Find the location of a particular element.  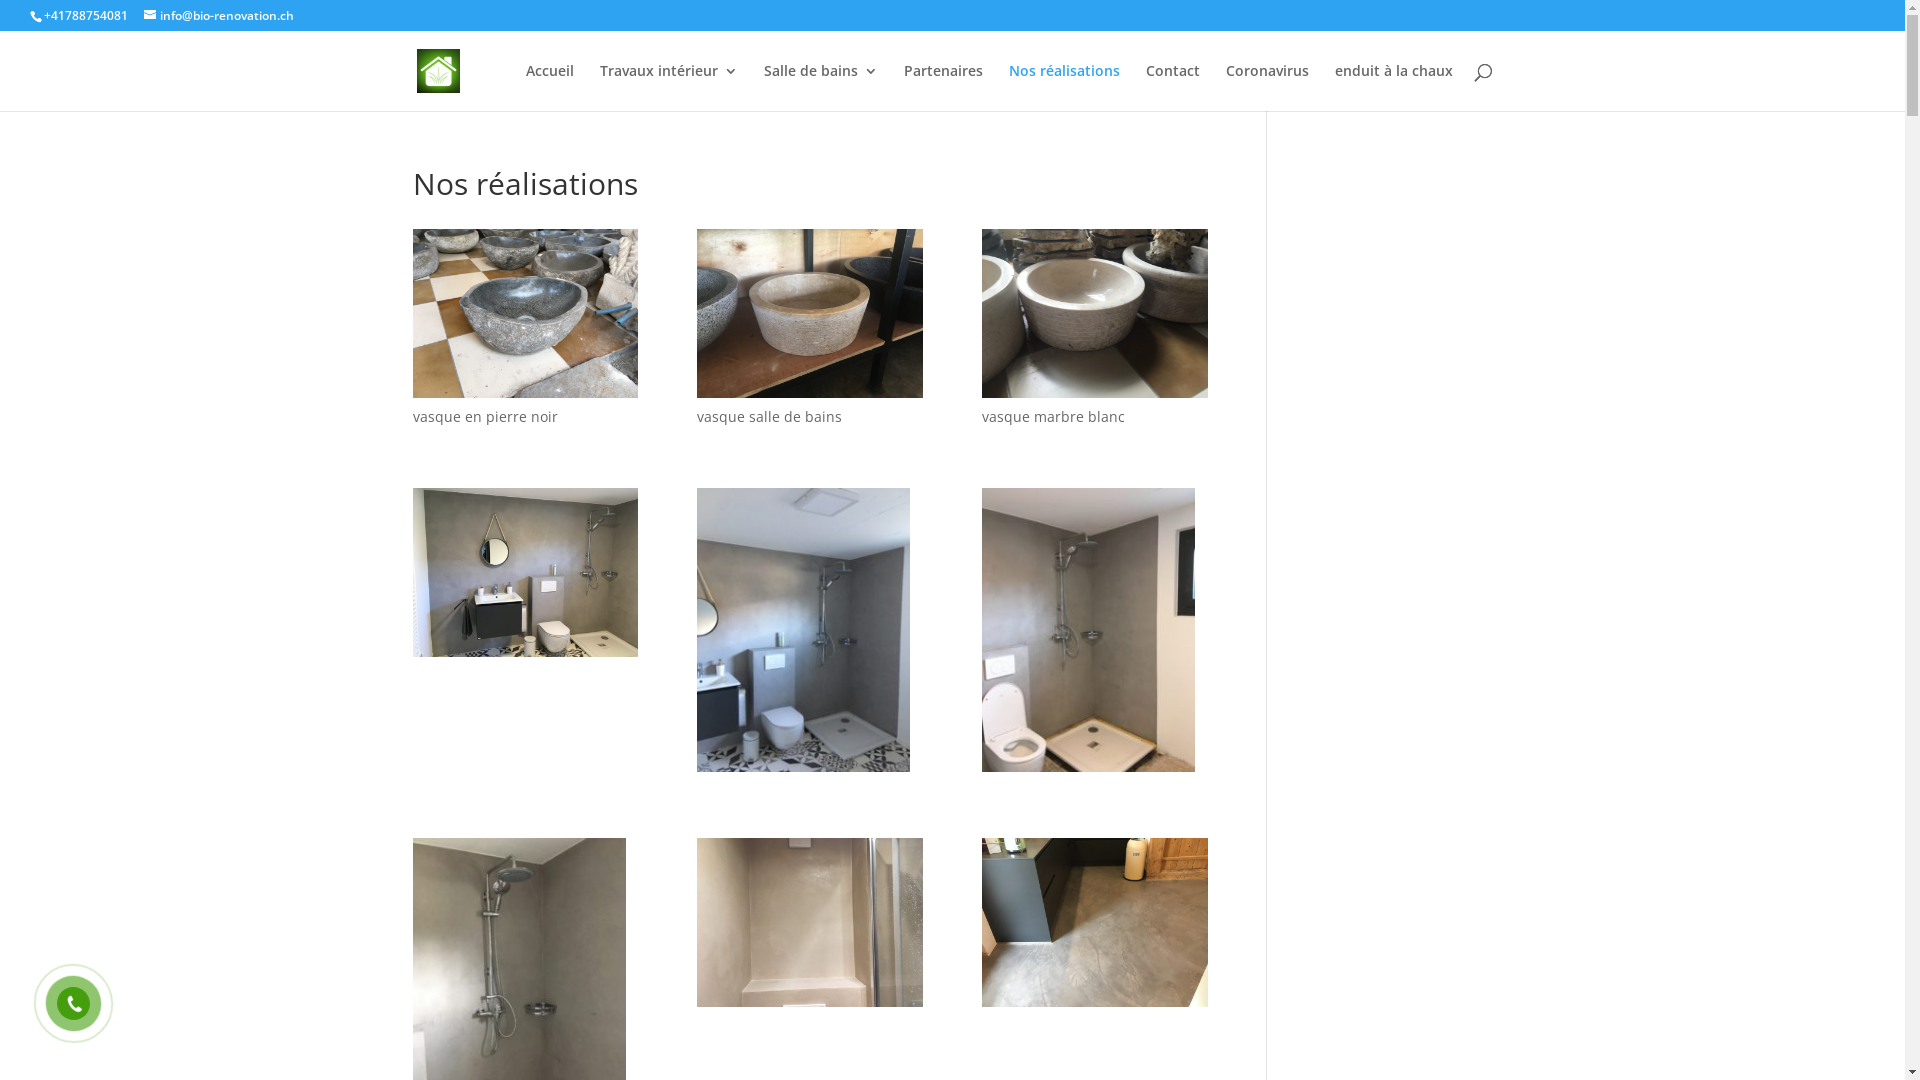

Partenaires is located at coordinates (944, 88).